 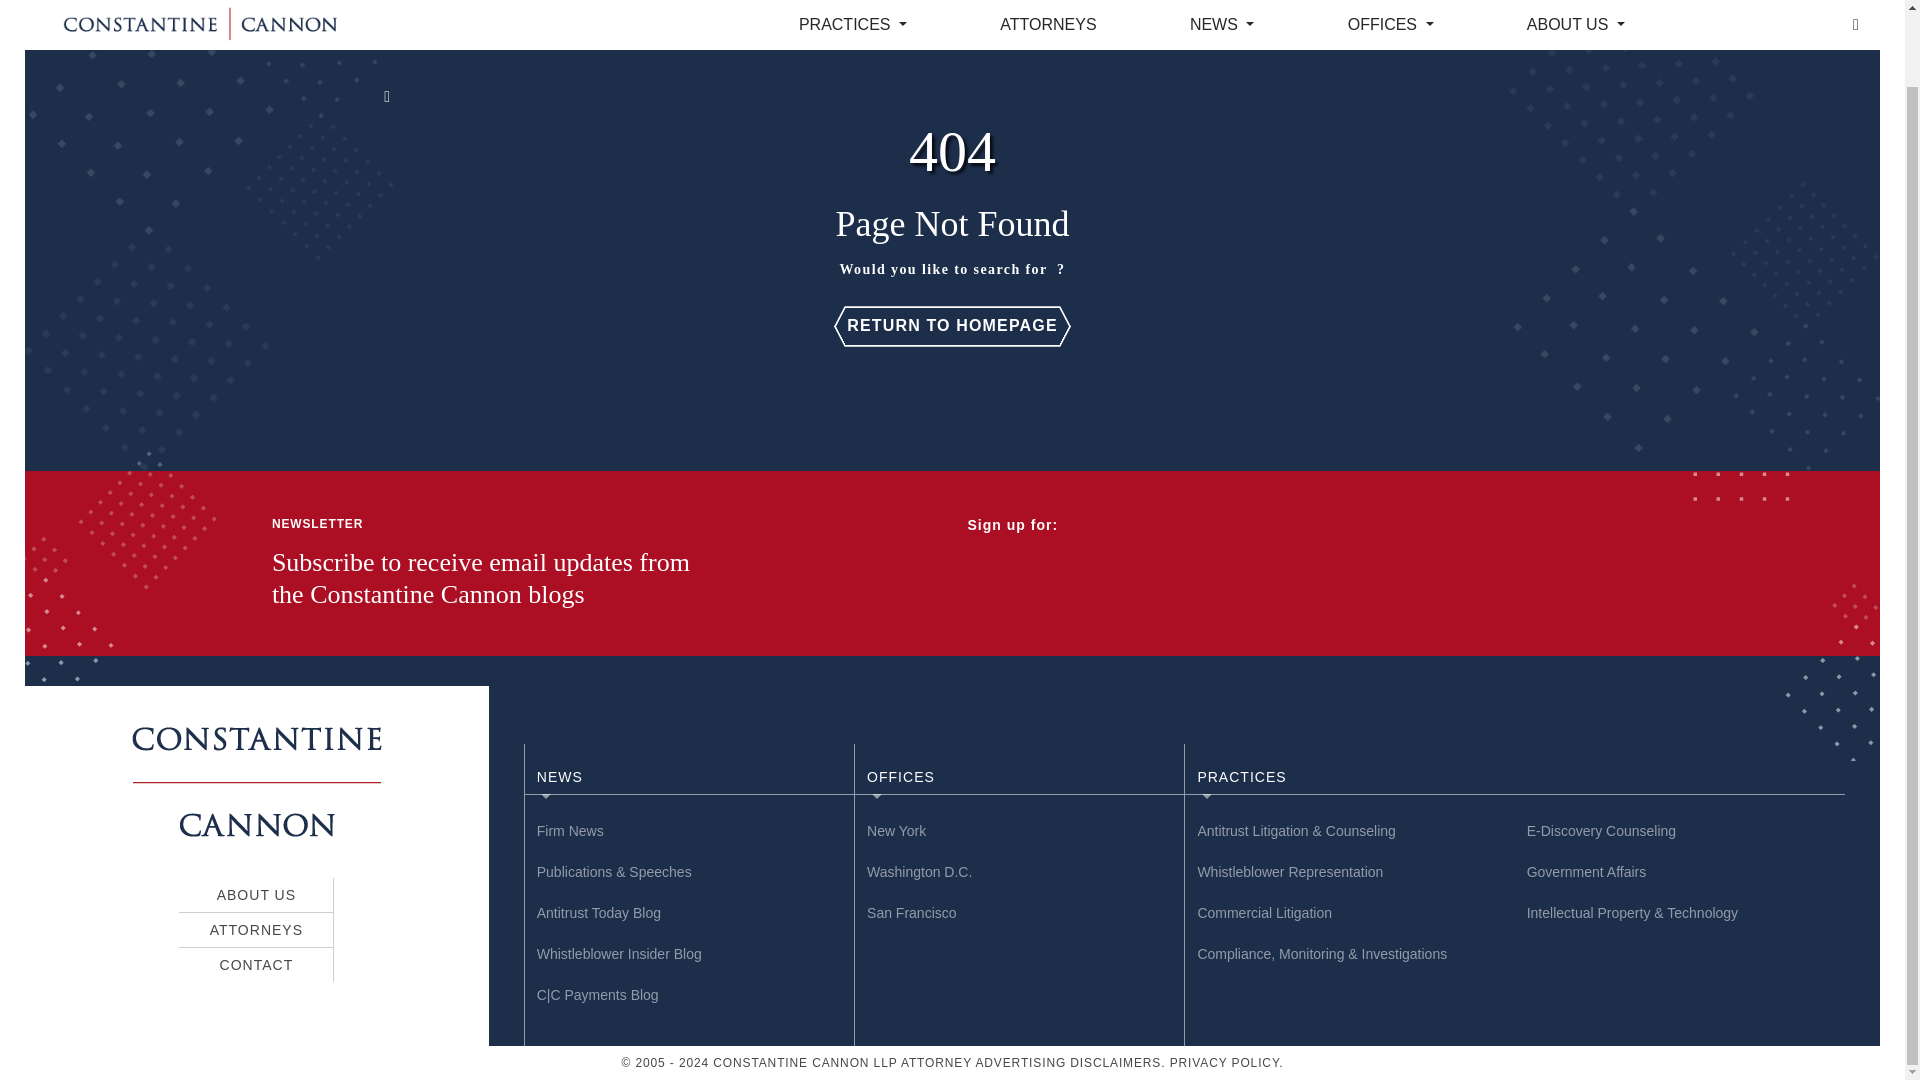 I want to click on CONTACT, so click(x=256, y=964).